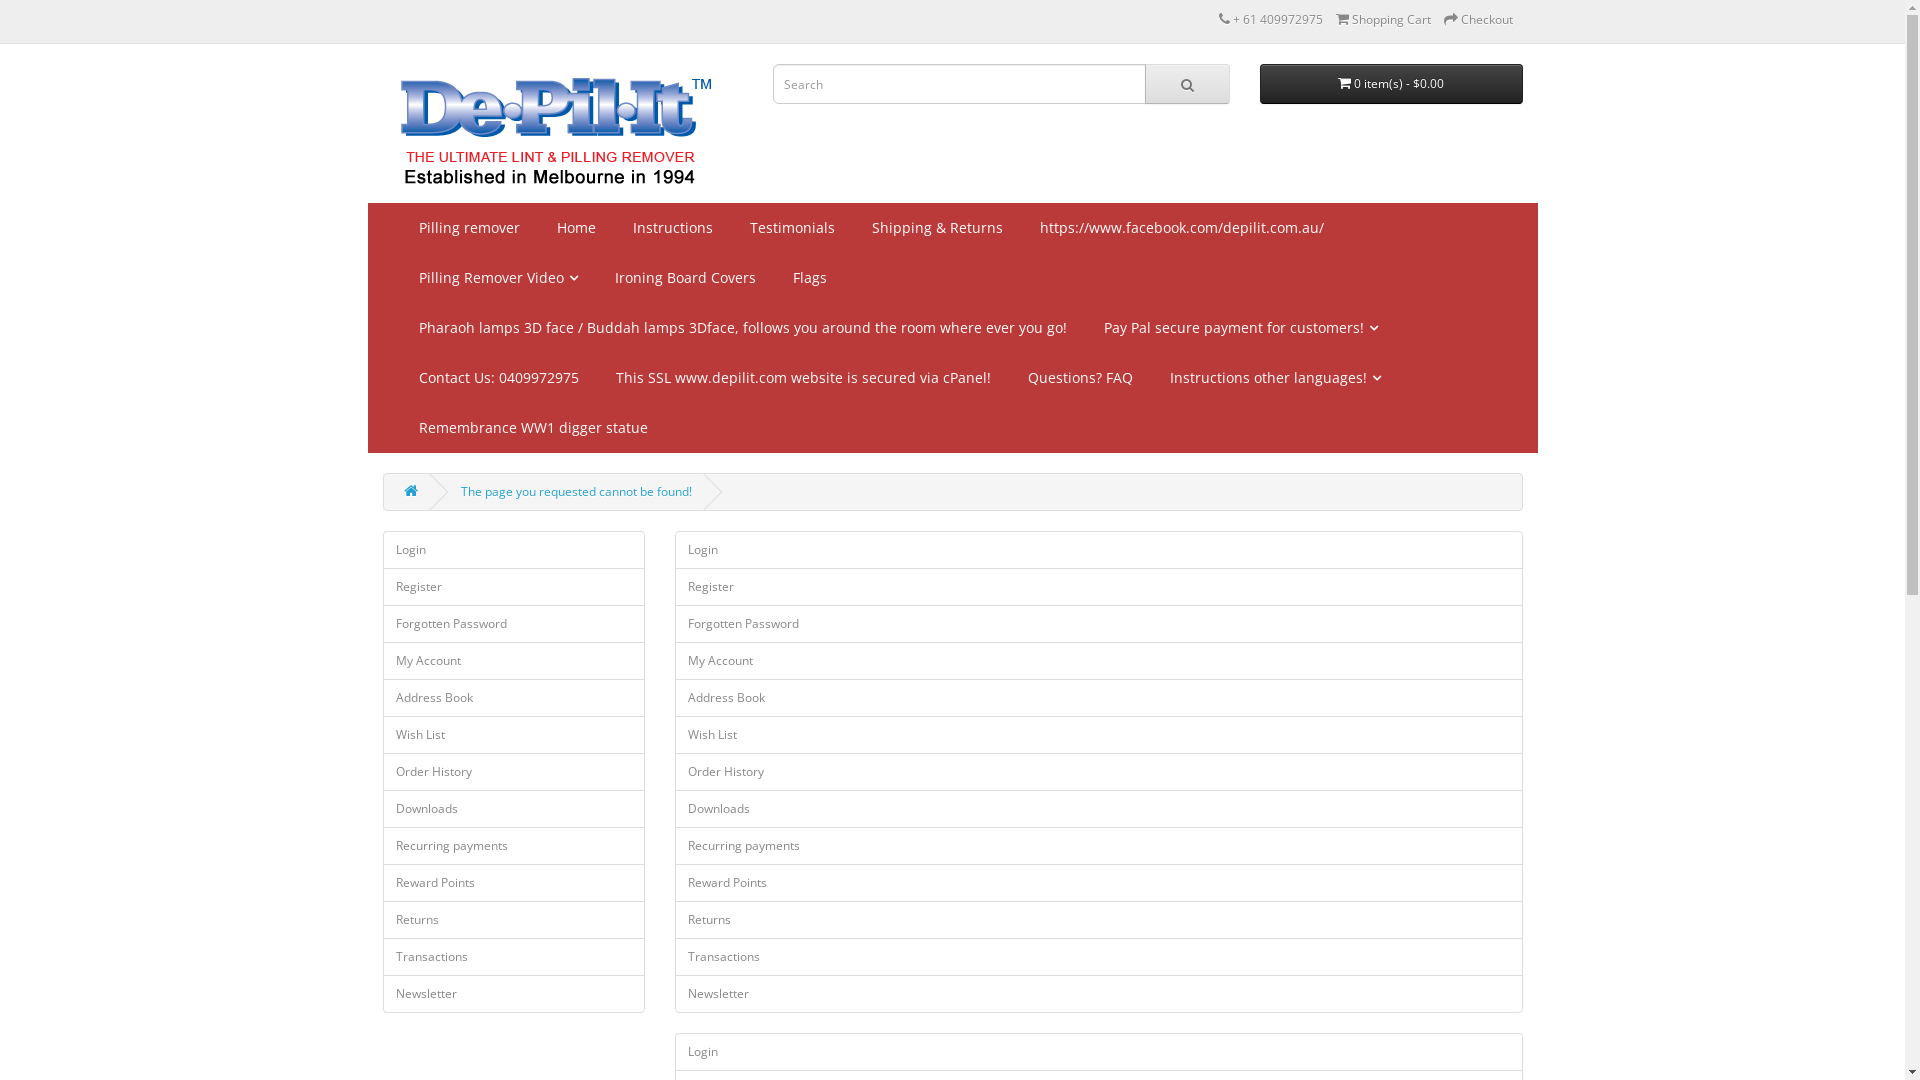 The height and width of the screenshot is (1080, 1920). I want to click on Ironing Board Covers, so click(683, 278).